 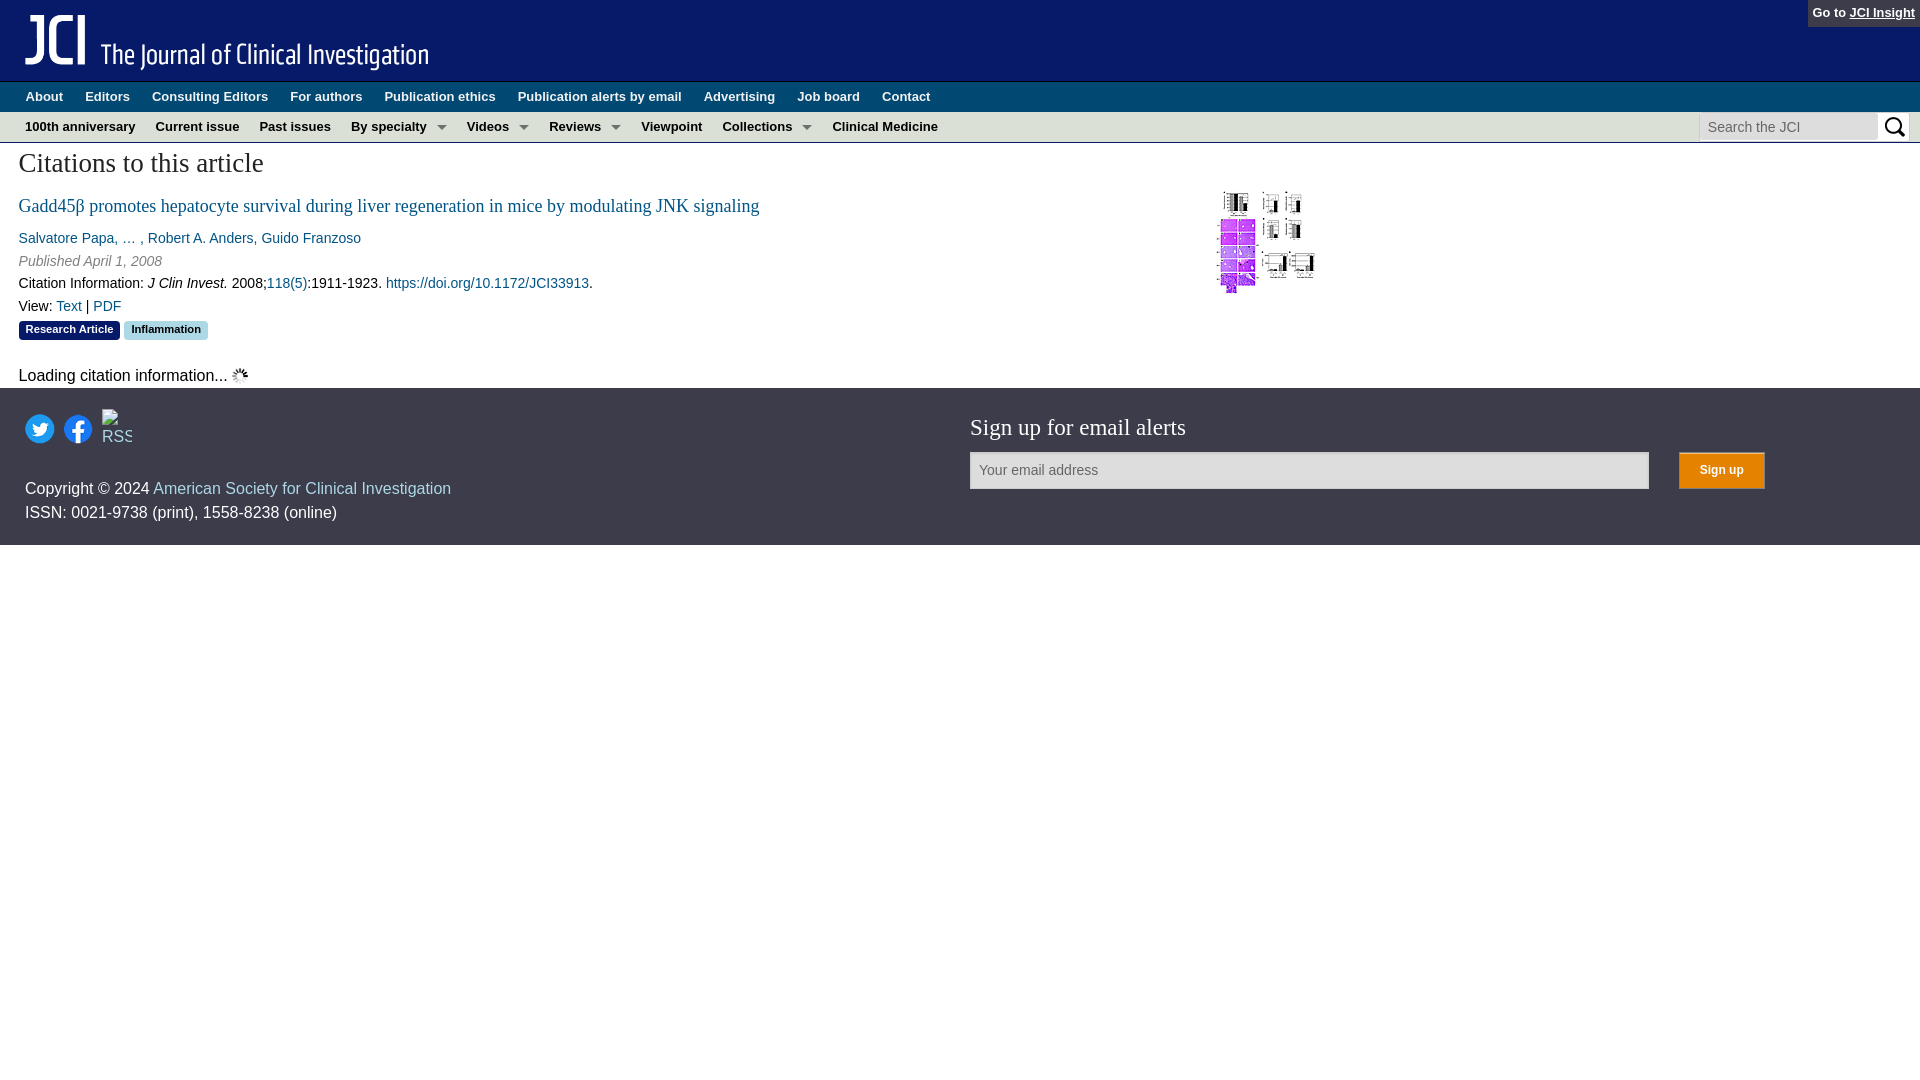 I want to click on Neuroscience, so click(x=398, y=336).